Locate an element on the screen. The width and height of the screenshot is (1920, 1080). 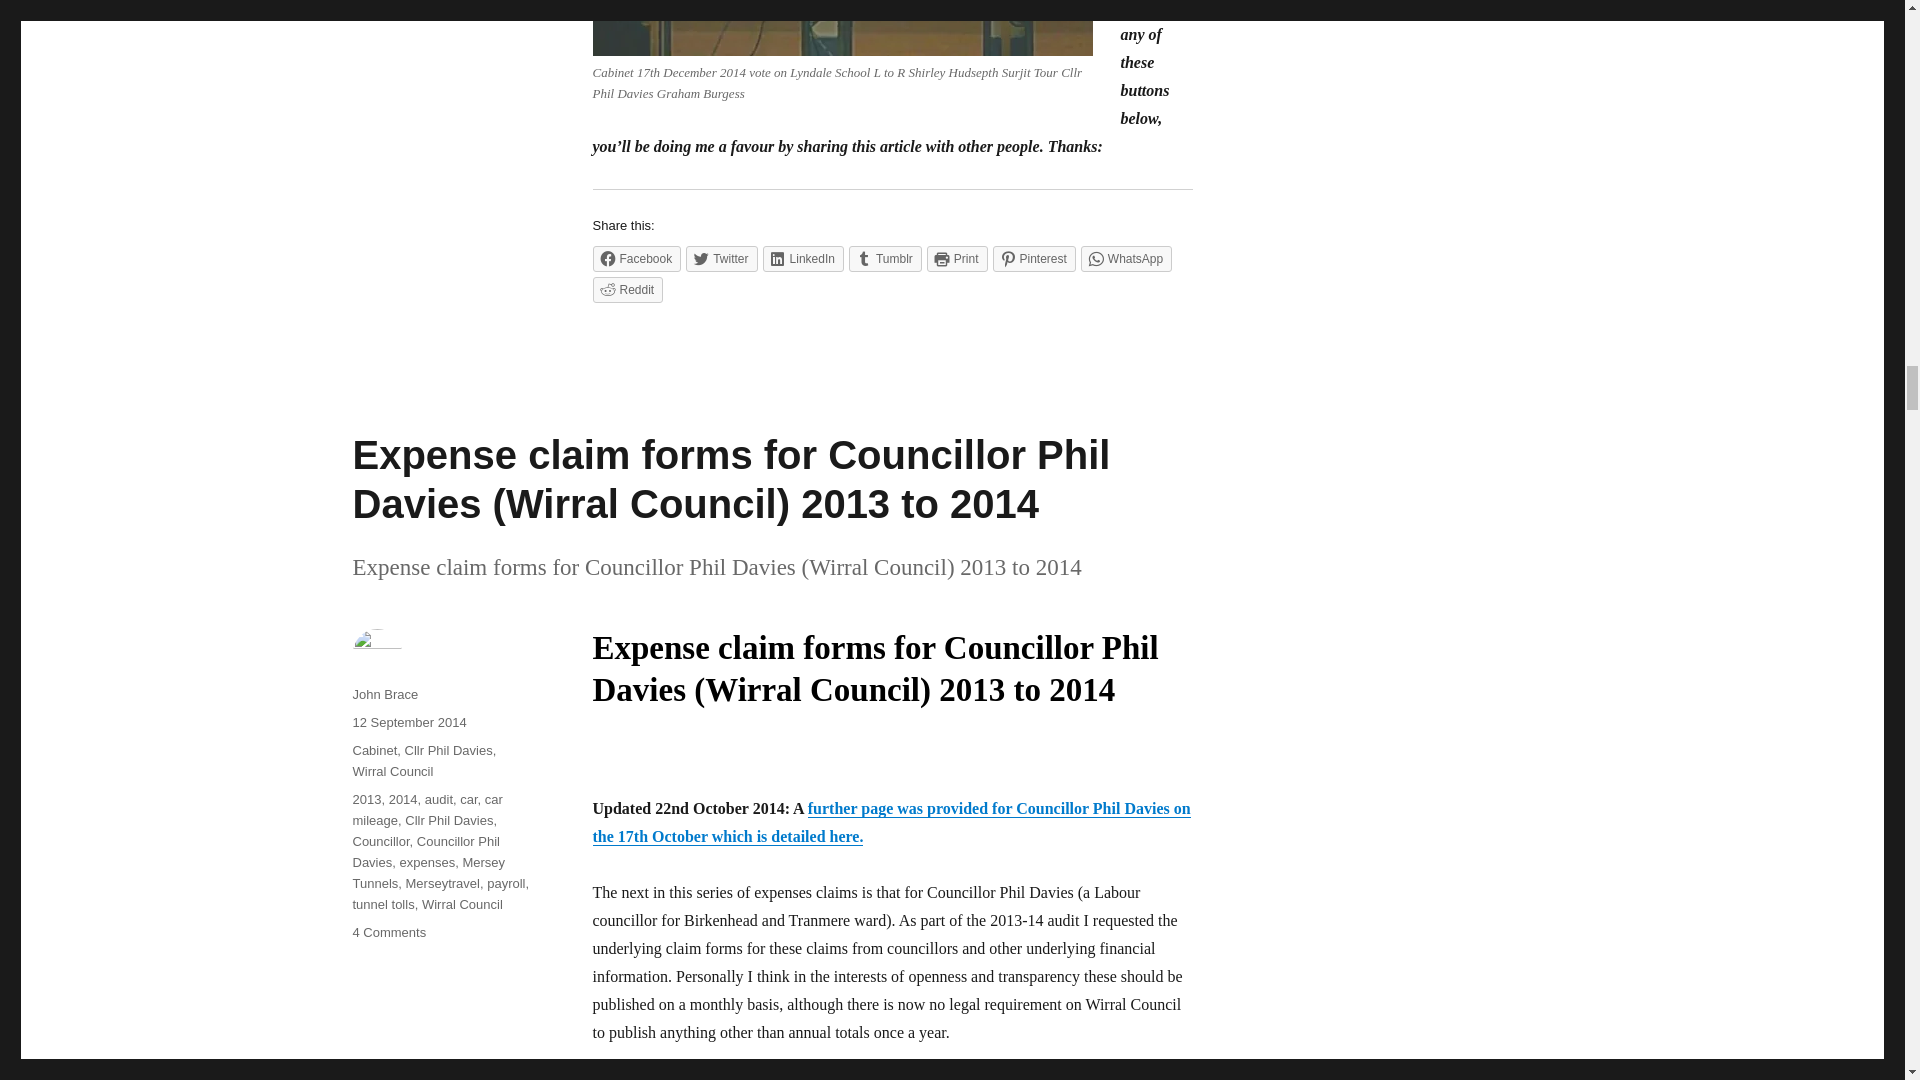
Click to share on Reddit is located at coordinates (626, 290).